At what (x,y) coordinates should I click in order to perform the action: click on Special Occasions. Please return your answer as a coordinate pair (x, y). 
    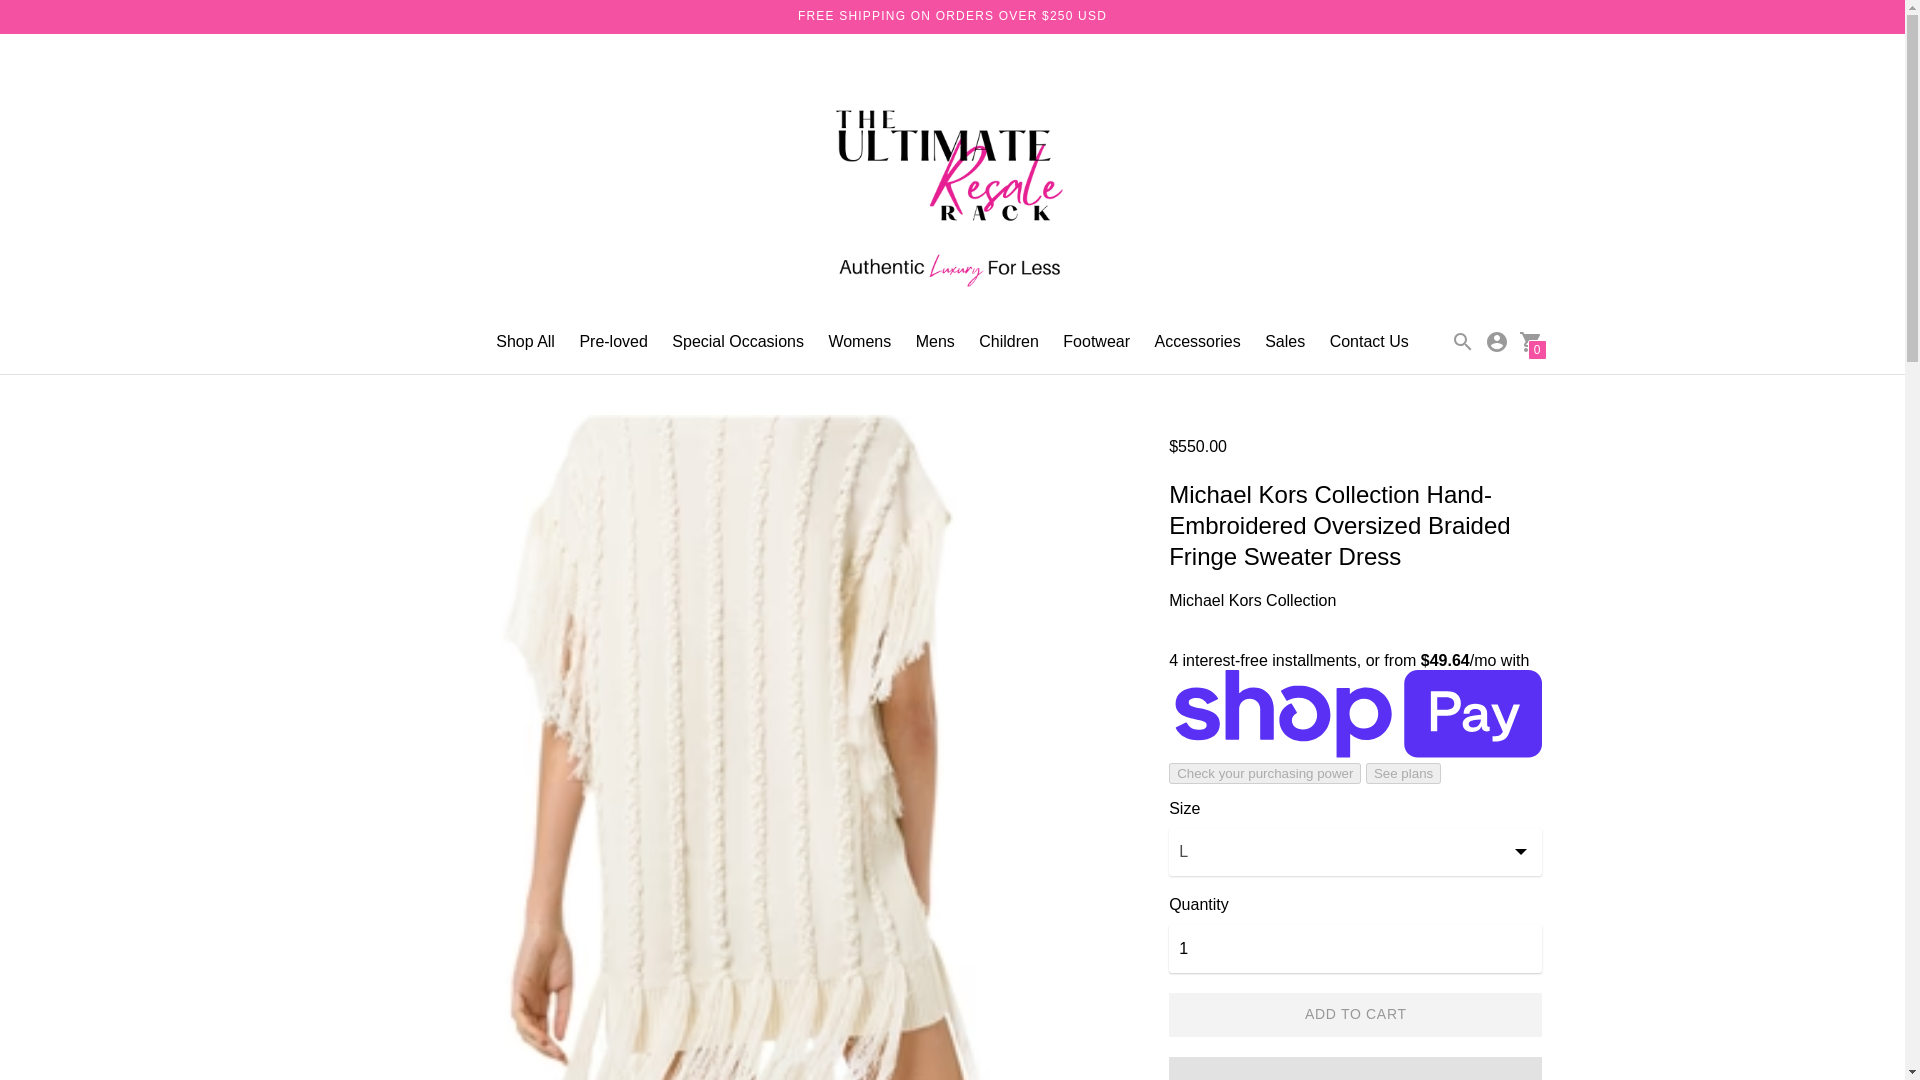
    Looking at the image, I should click on (738, 340).